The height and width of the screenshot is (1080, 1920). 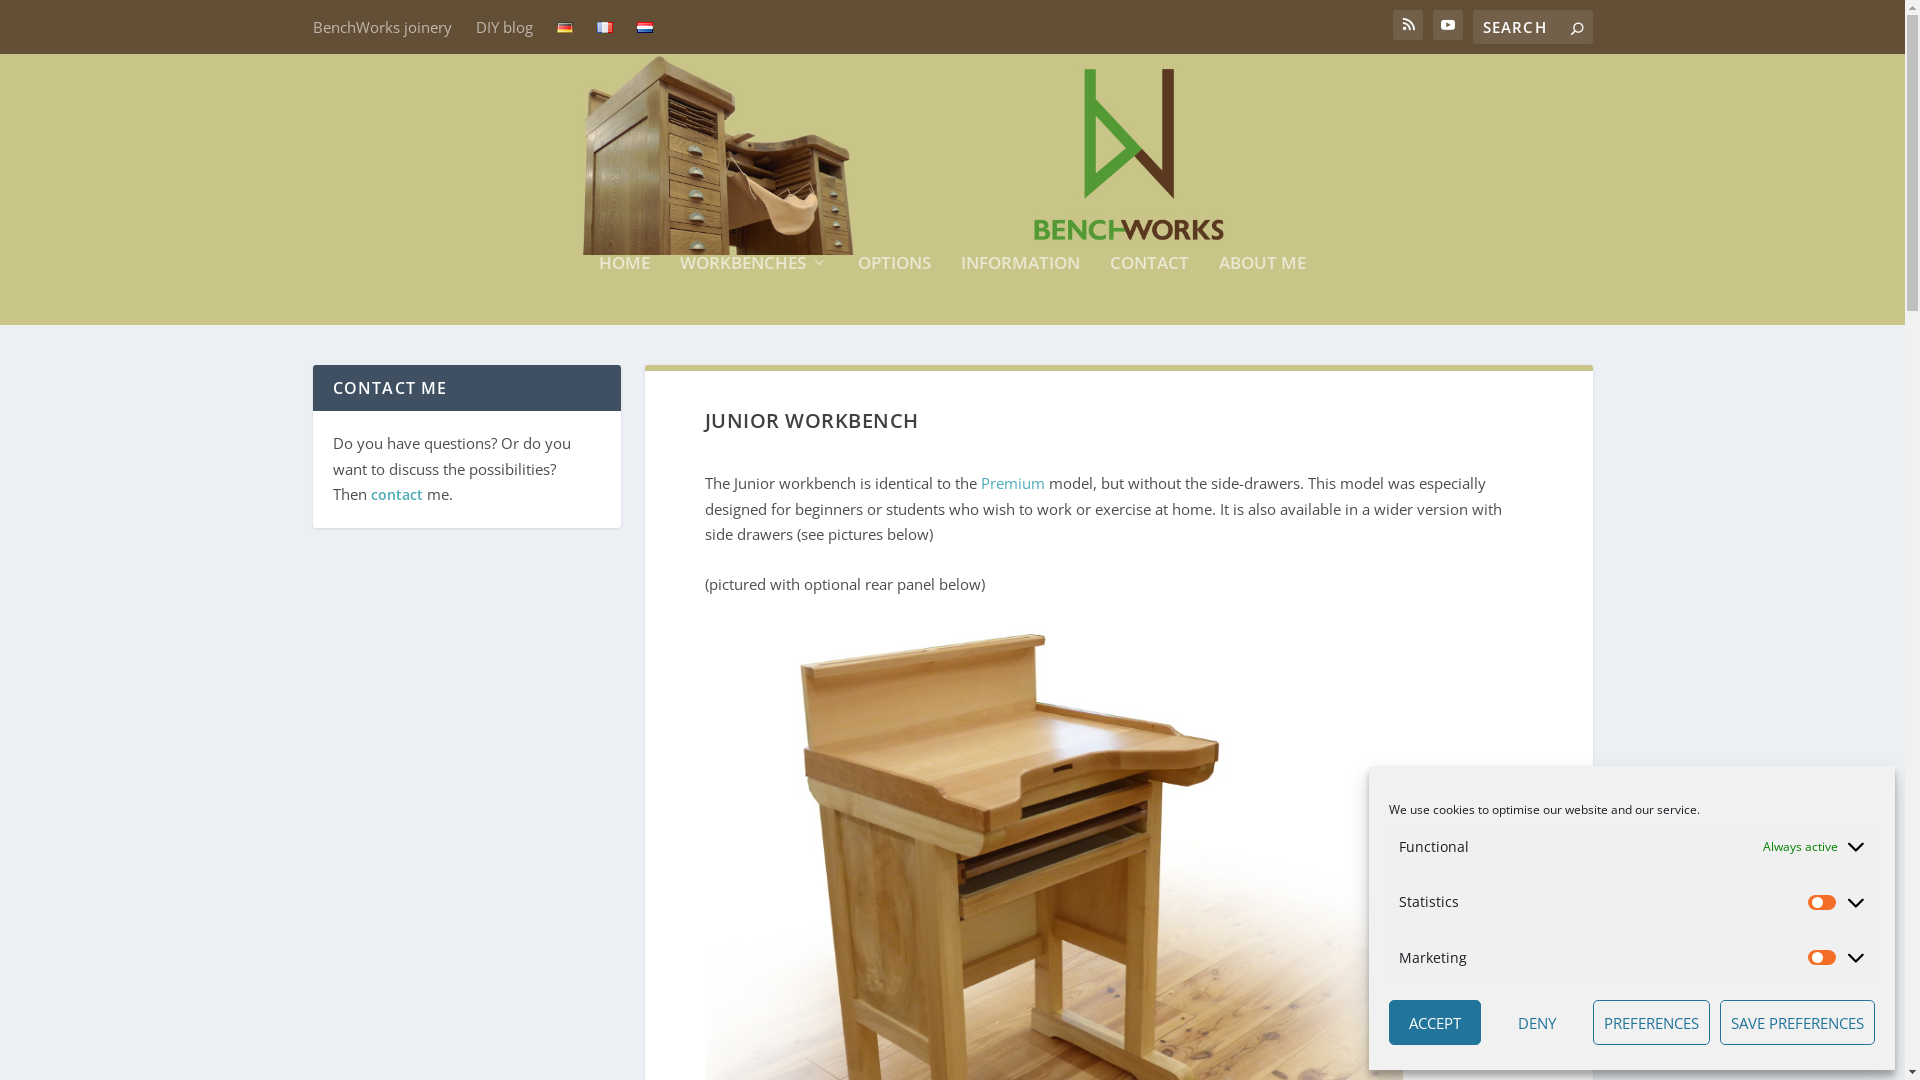 What do you see at coordinates (1532, 27) in the screenshot?
I see `Search for:` at bounding box center [1532, 27].